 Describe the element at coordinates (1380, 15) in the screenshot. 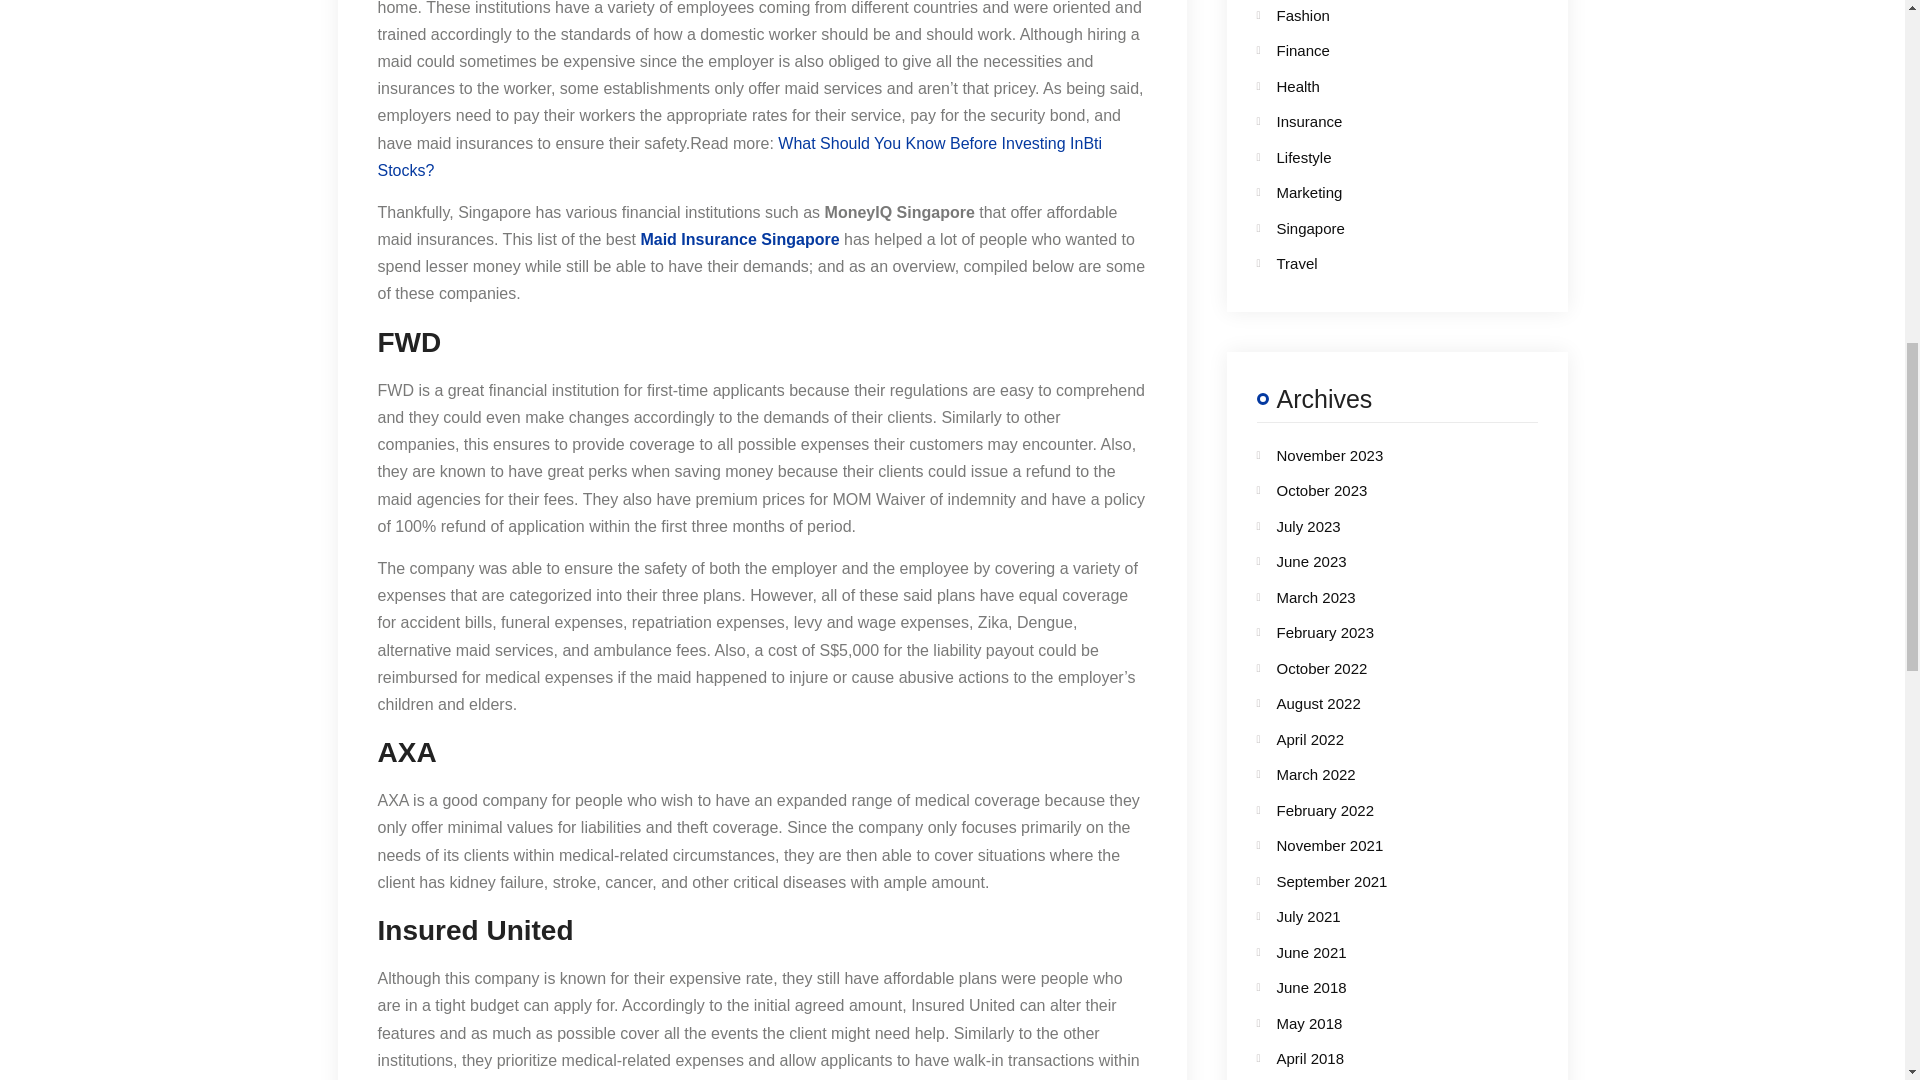

I see `Fashion` at that location.